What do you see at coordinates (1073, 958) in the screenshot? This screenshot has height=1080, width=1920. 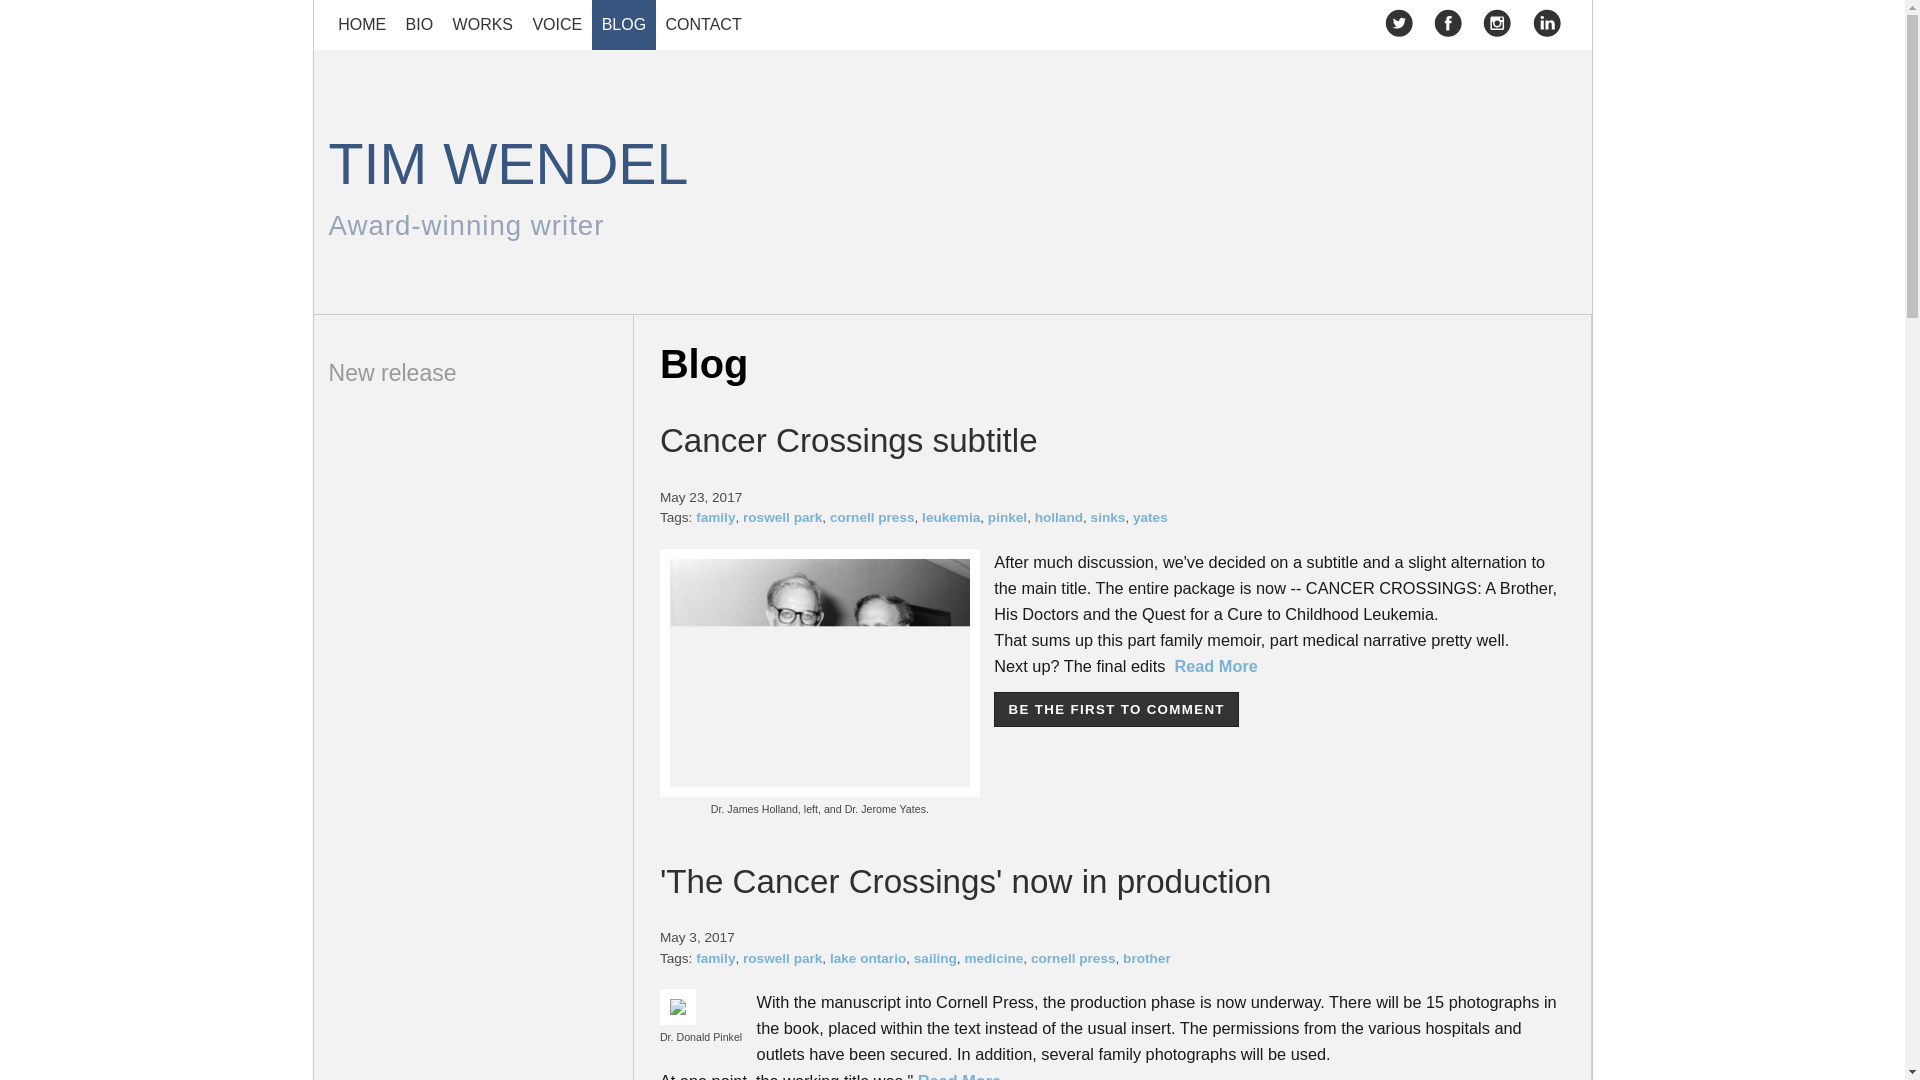 I see `HOME` at bounding box center [1073, 958].